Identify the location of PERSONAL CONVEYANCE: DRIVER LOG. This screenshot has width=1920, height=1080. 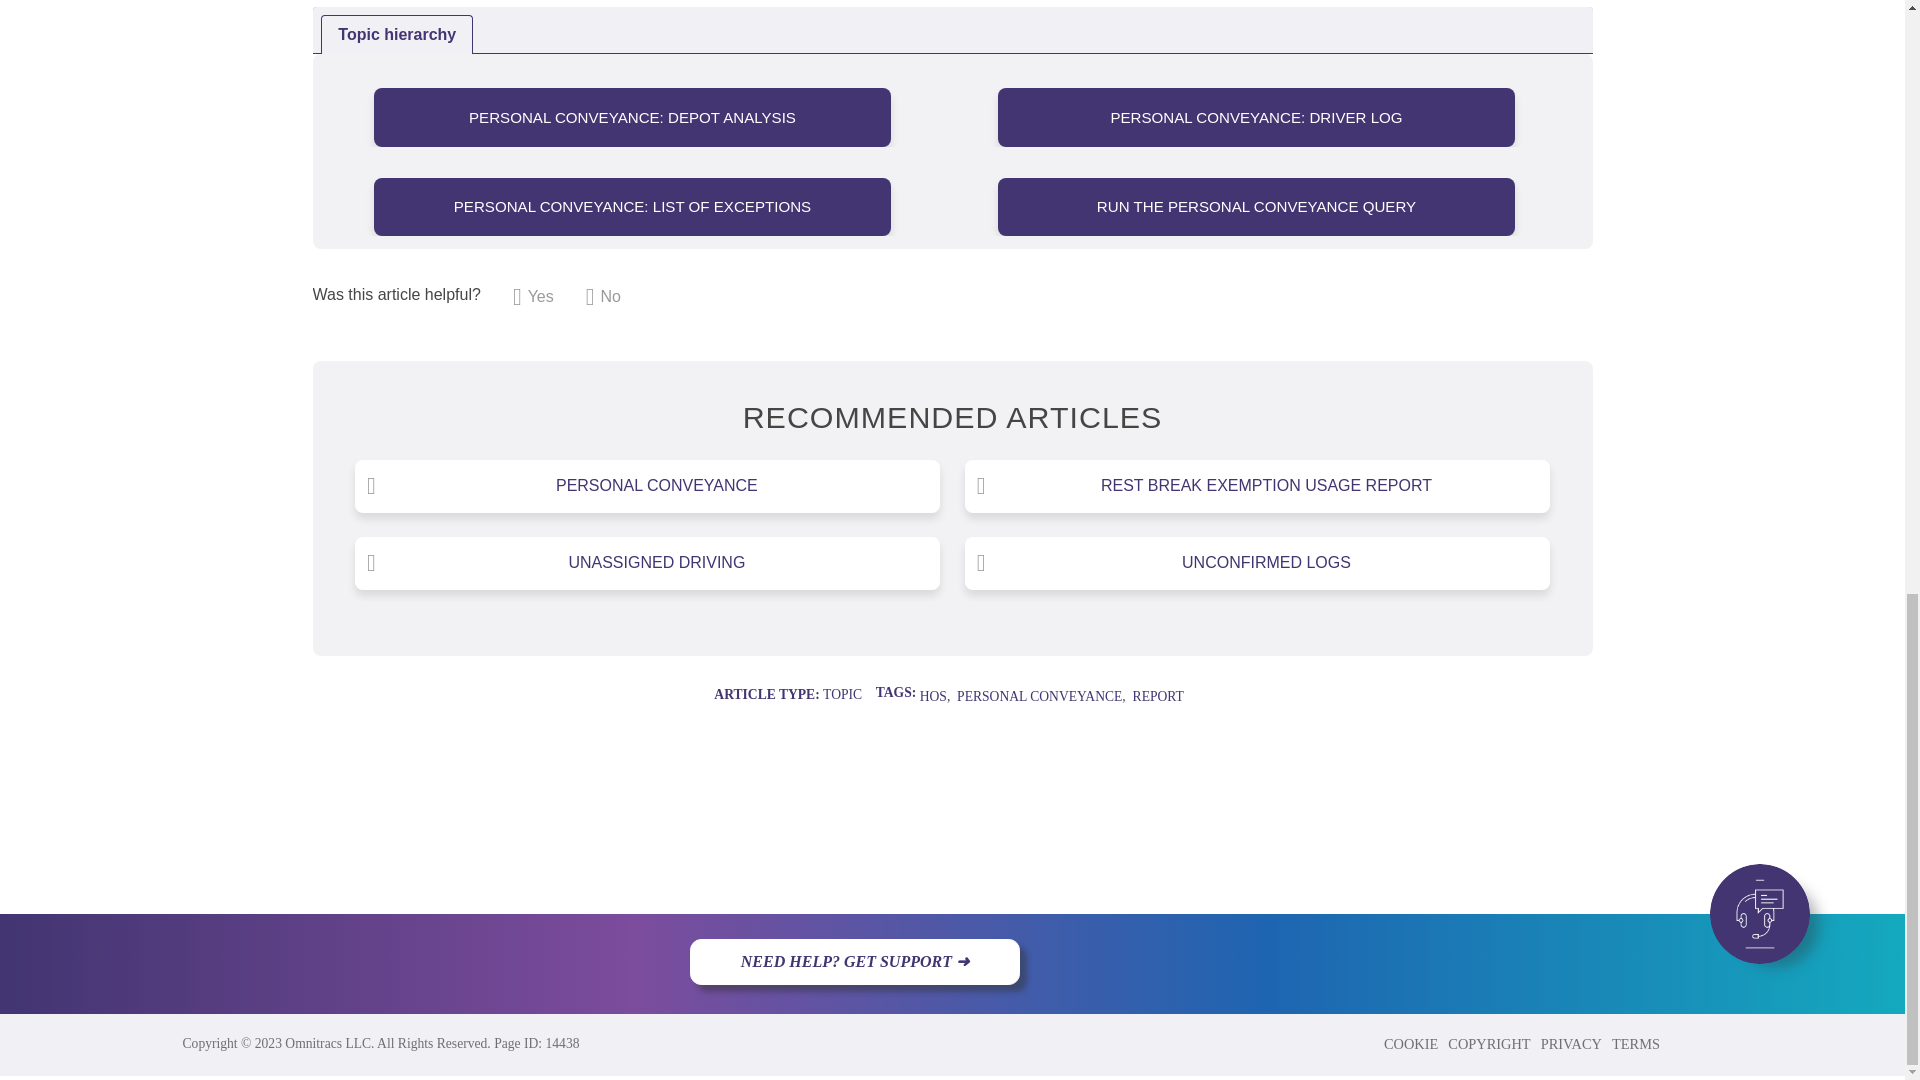
(1255, 116).